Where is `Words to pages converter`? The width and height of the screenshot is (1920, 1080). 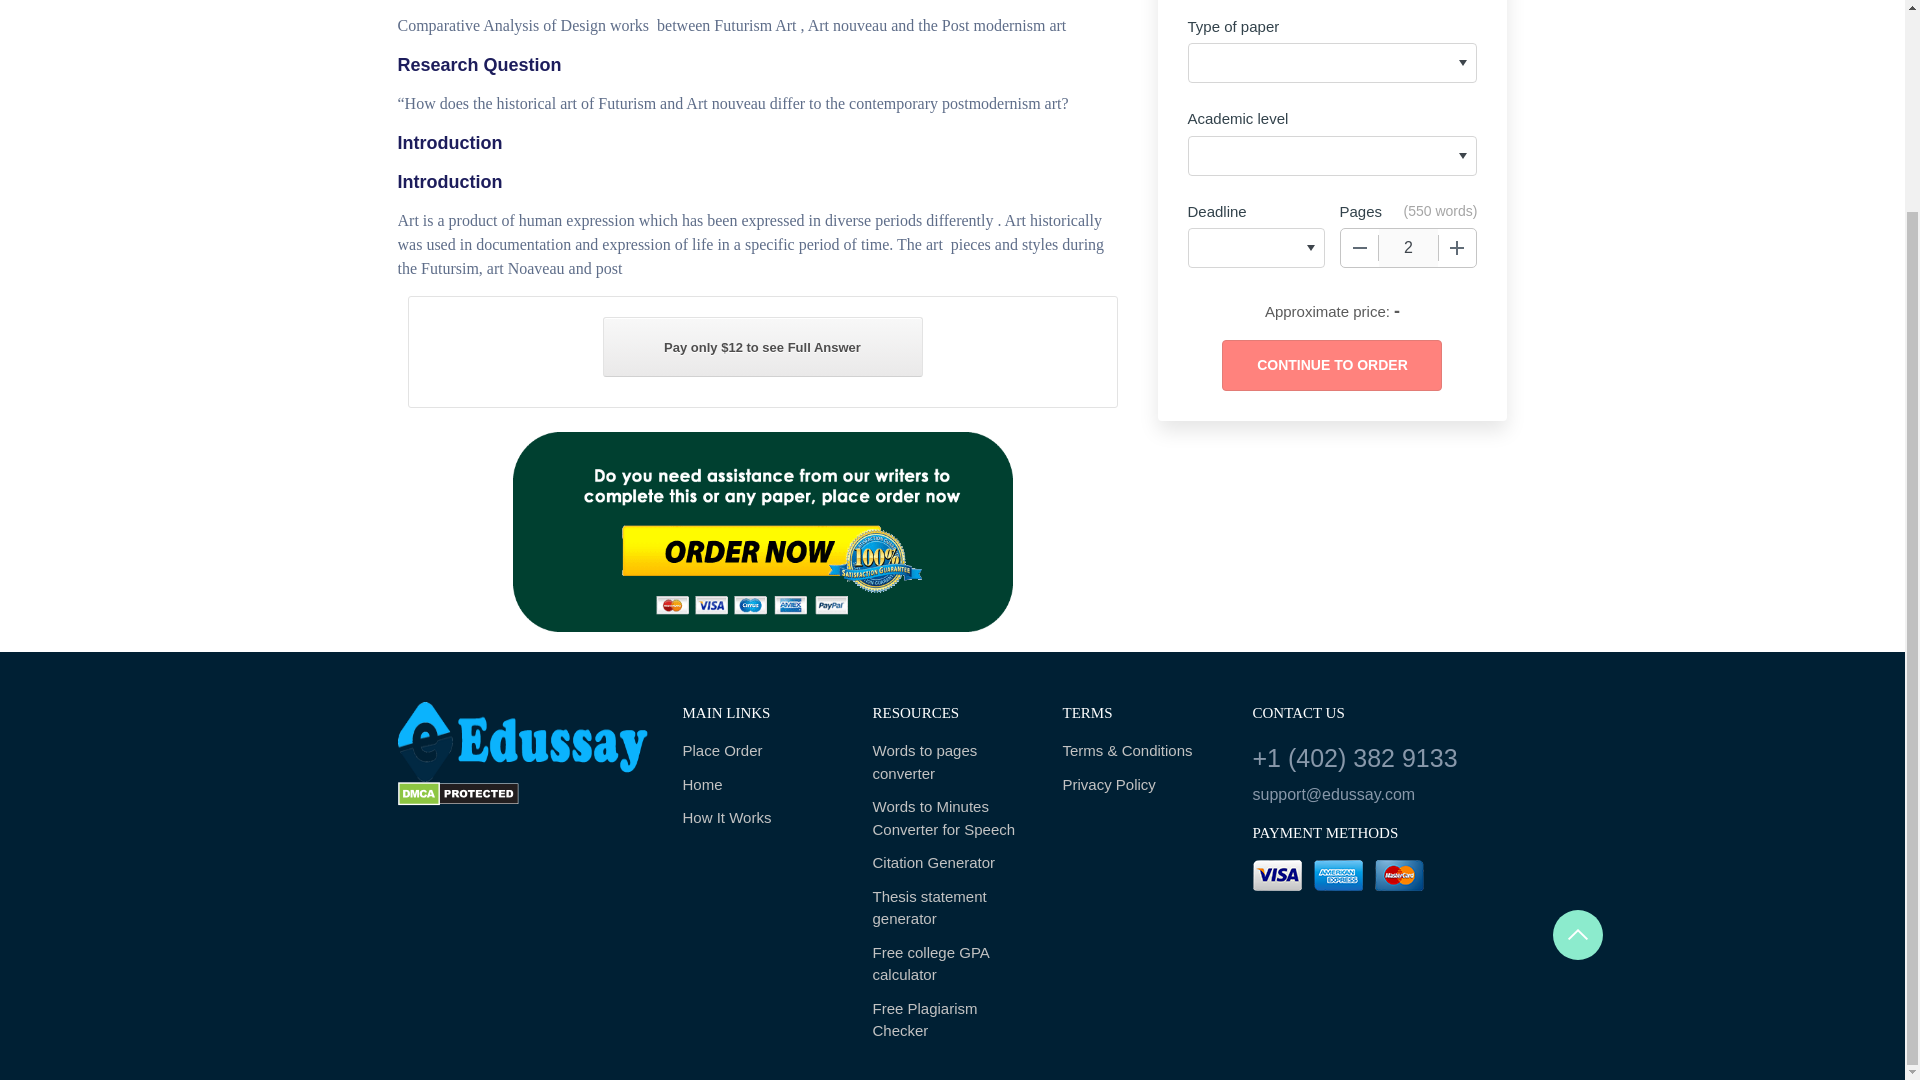
Words to pages converter is located at coordinates (952, 762).